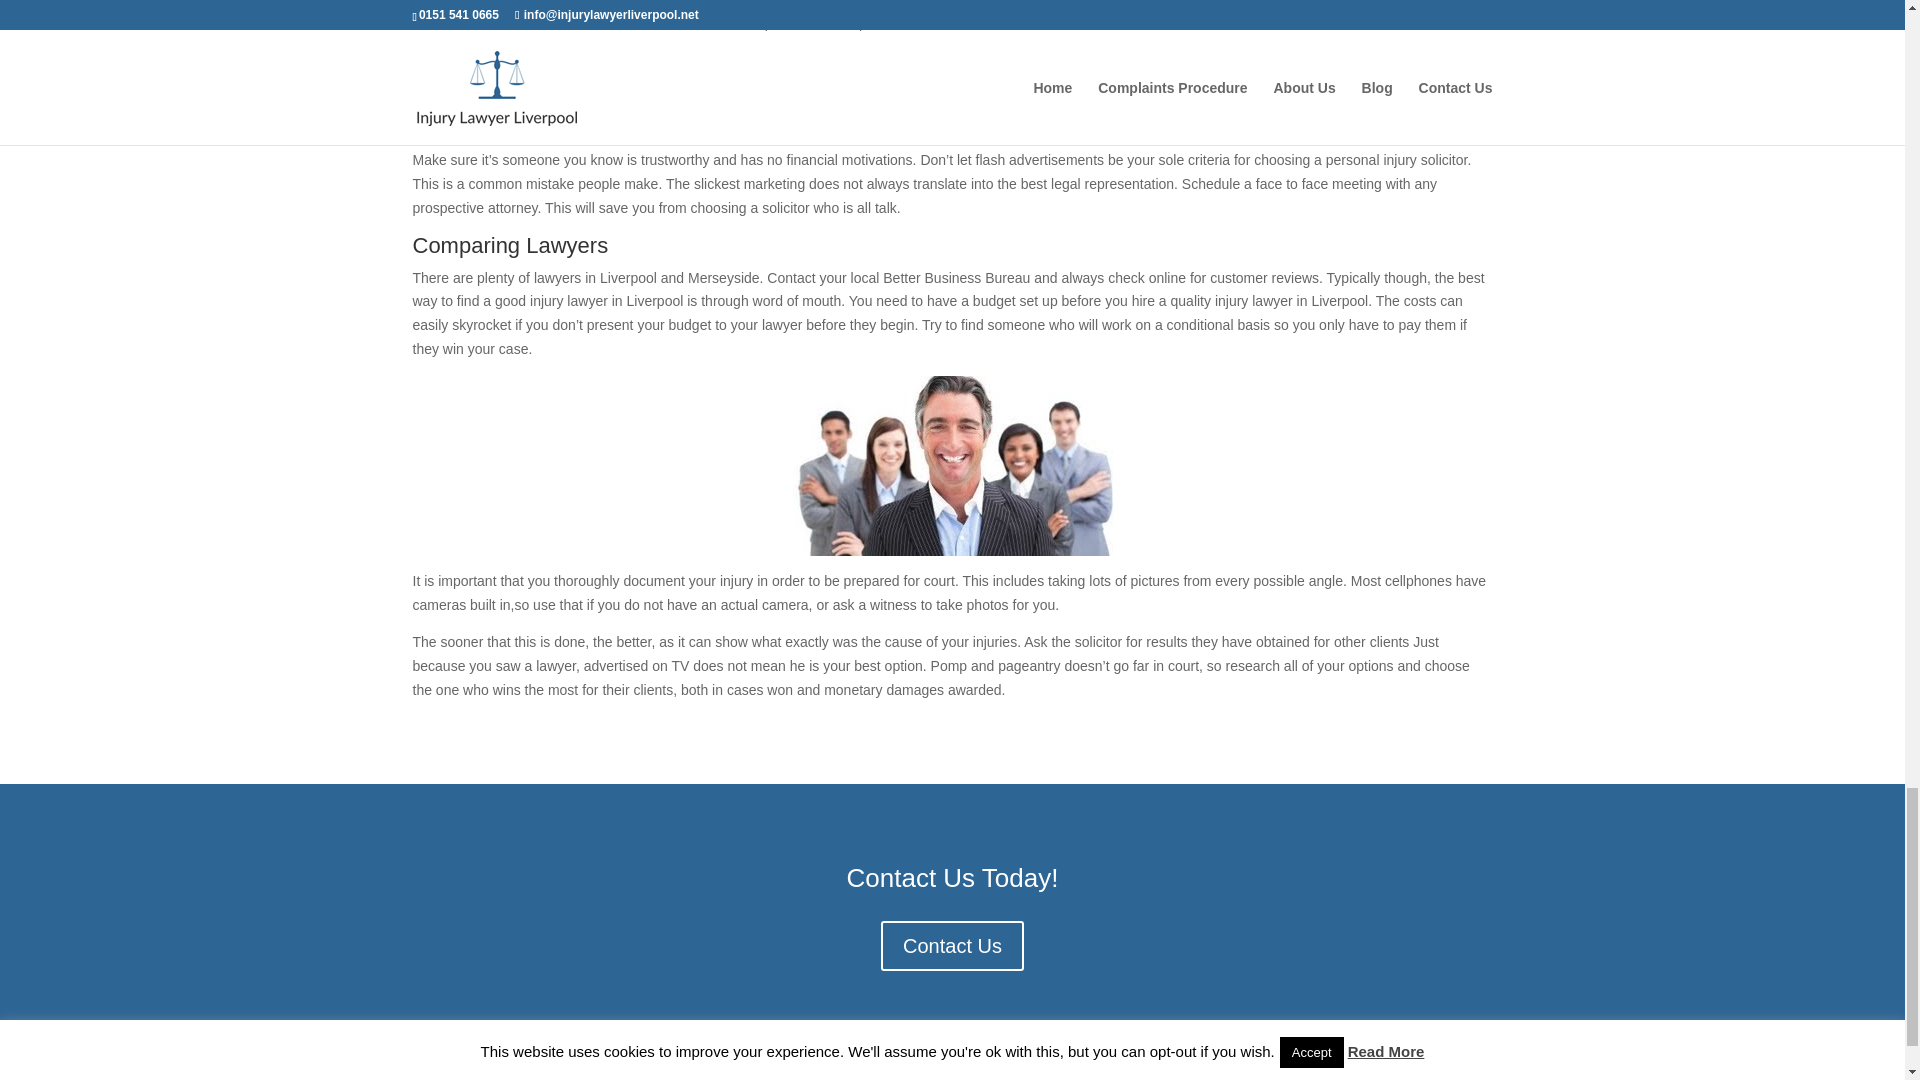  What do you see at coordinates (952, 1075) in the screenshot?
I see `Terms of Service` at bounding box center [952, 1075].